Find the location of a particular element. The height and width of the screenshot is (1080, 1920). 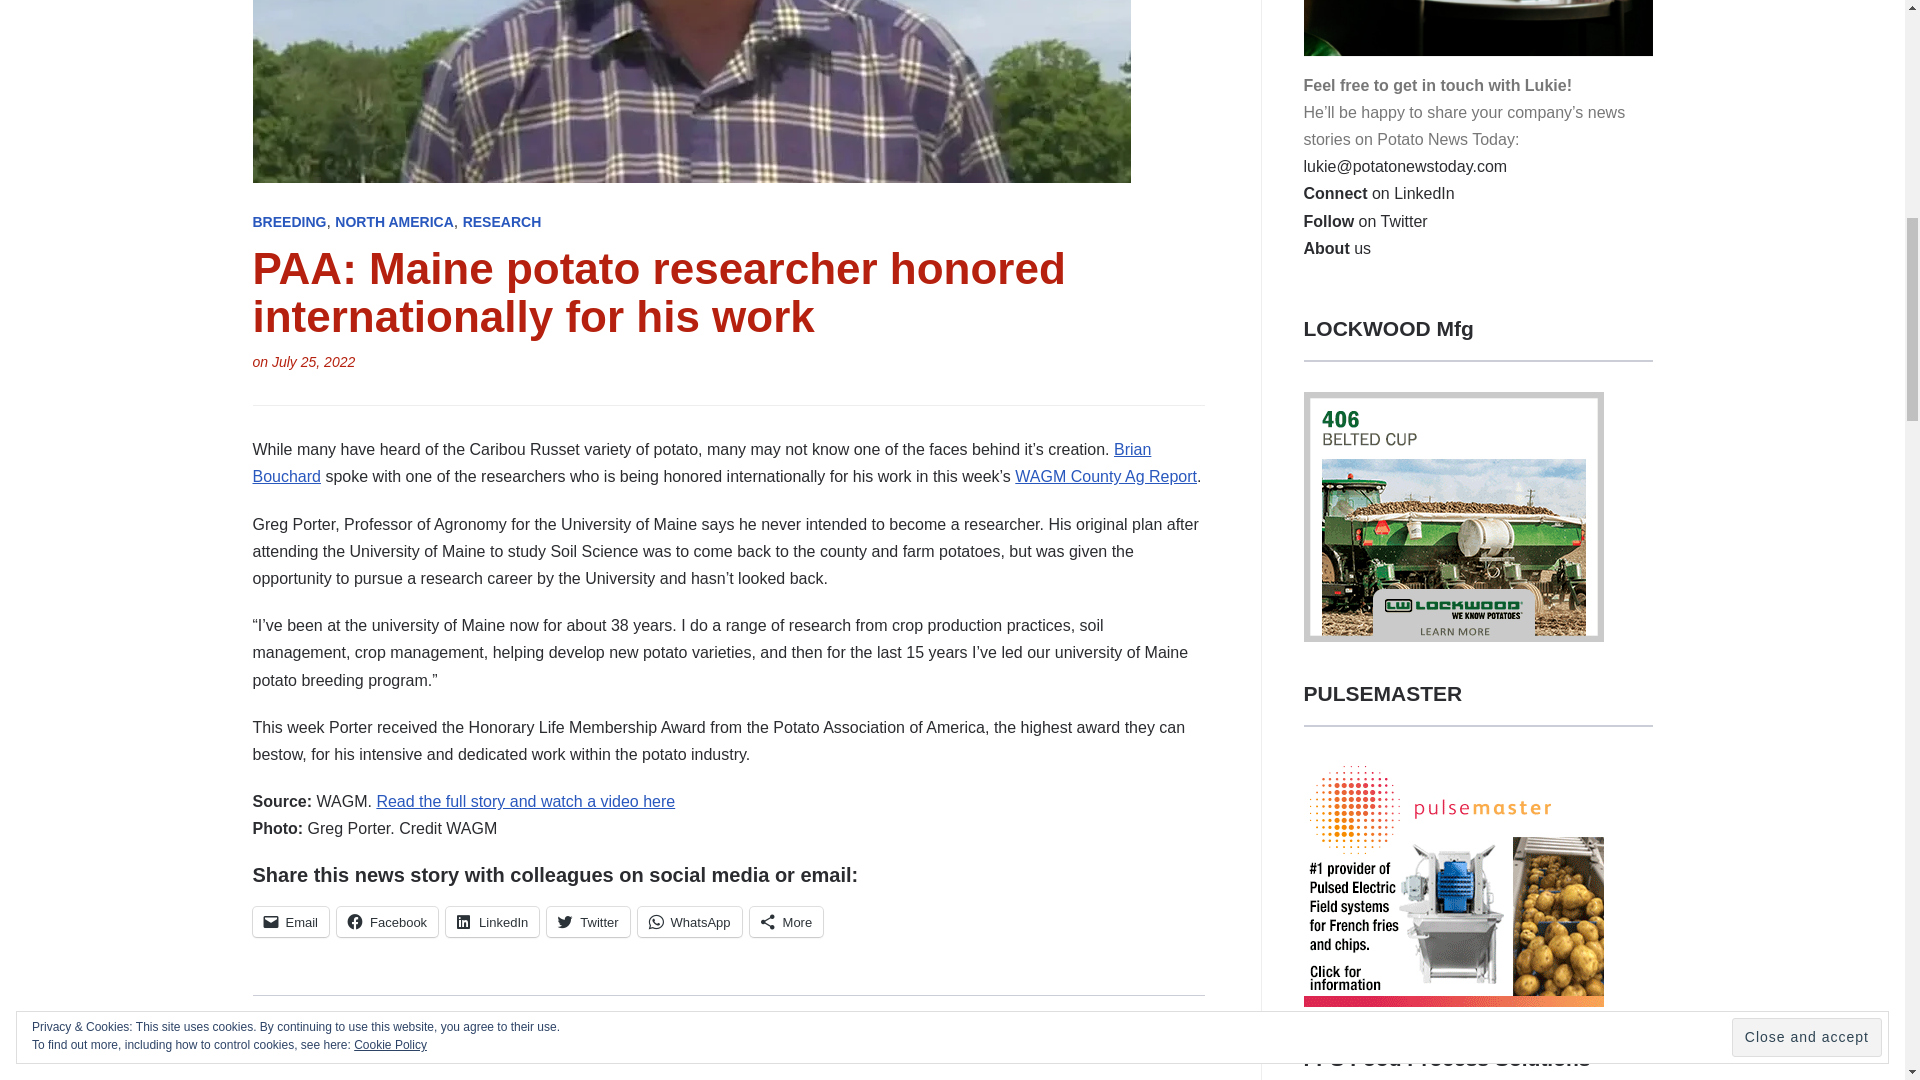

Click to share on LinkedIn is located at coordinates (492, 922).